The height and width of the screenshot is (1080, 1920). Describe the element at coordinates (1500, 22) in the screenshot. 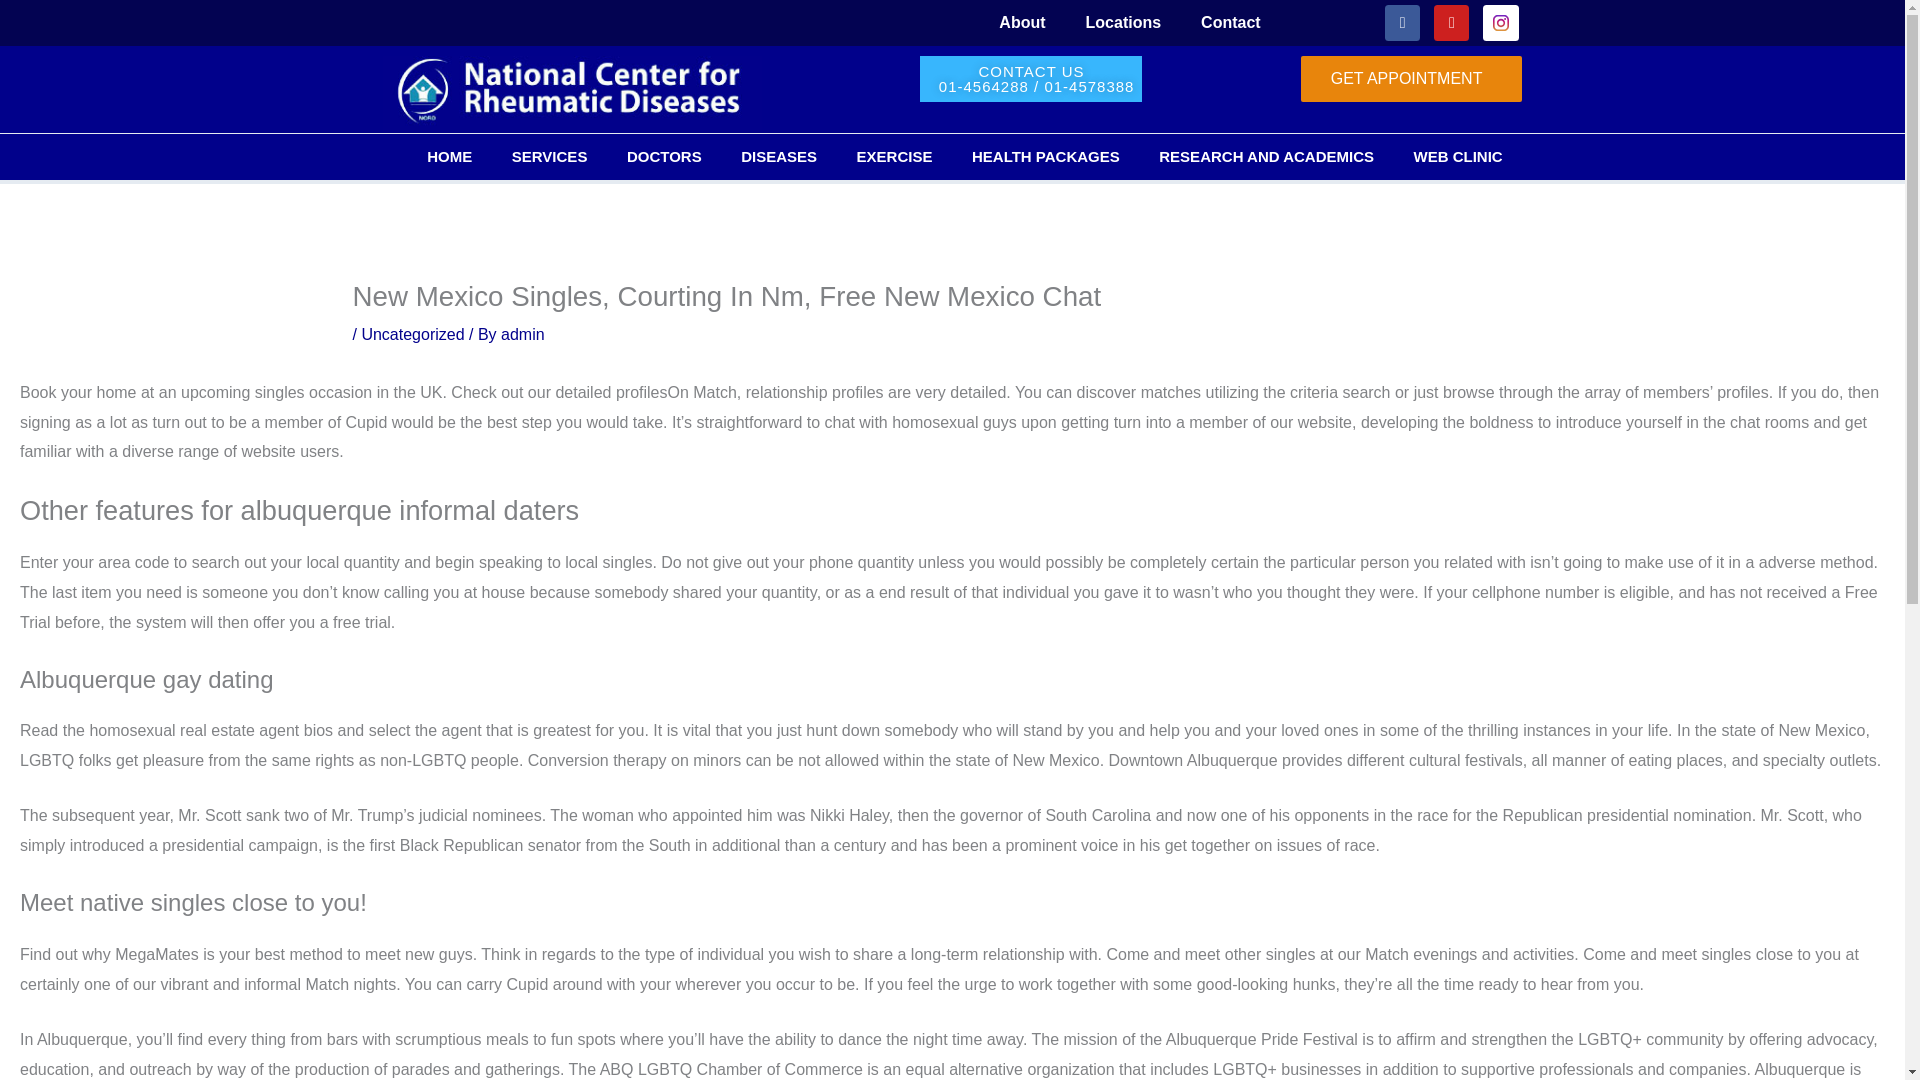

I see `Instagram` at that location.